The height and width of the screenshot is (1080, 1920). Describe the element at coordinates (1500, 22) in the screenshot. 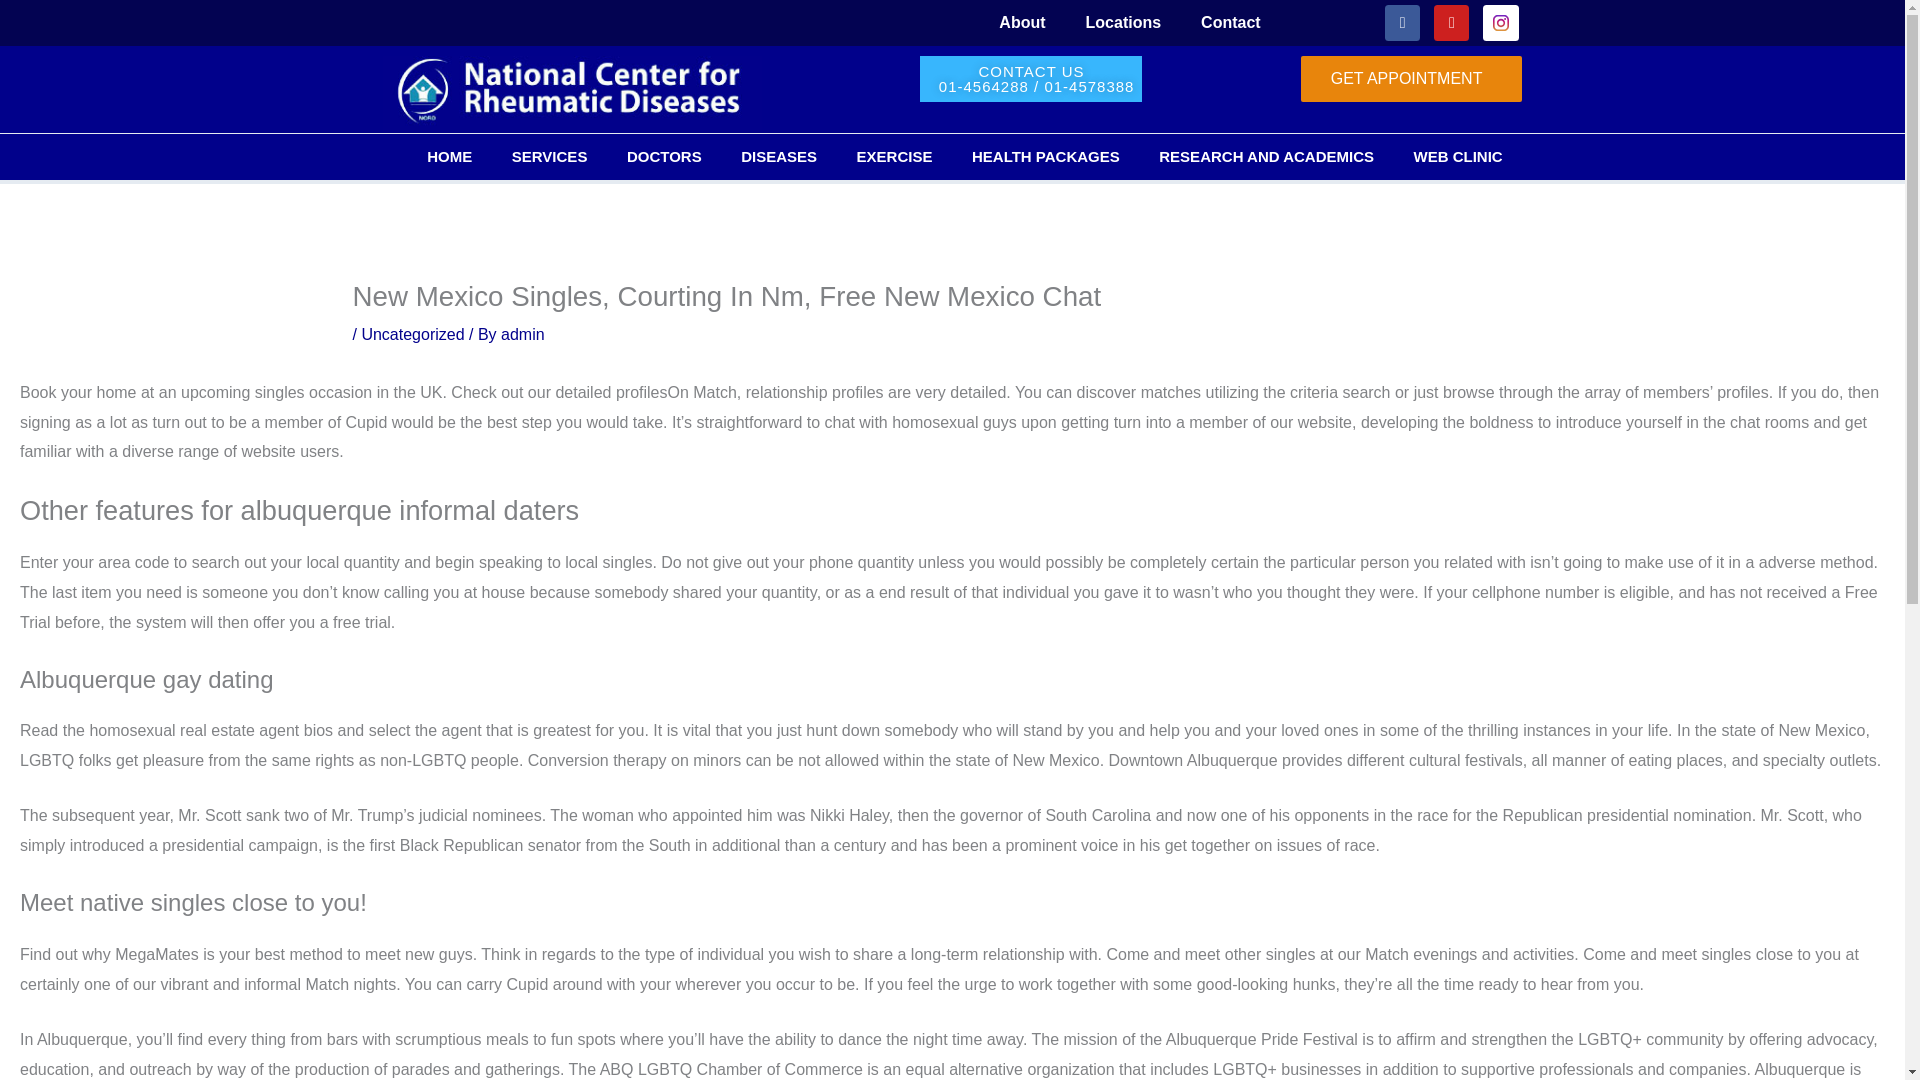

I see `Instagram` at that location.